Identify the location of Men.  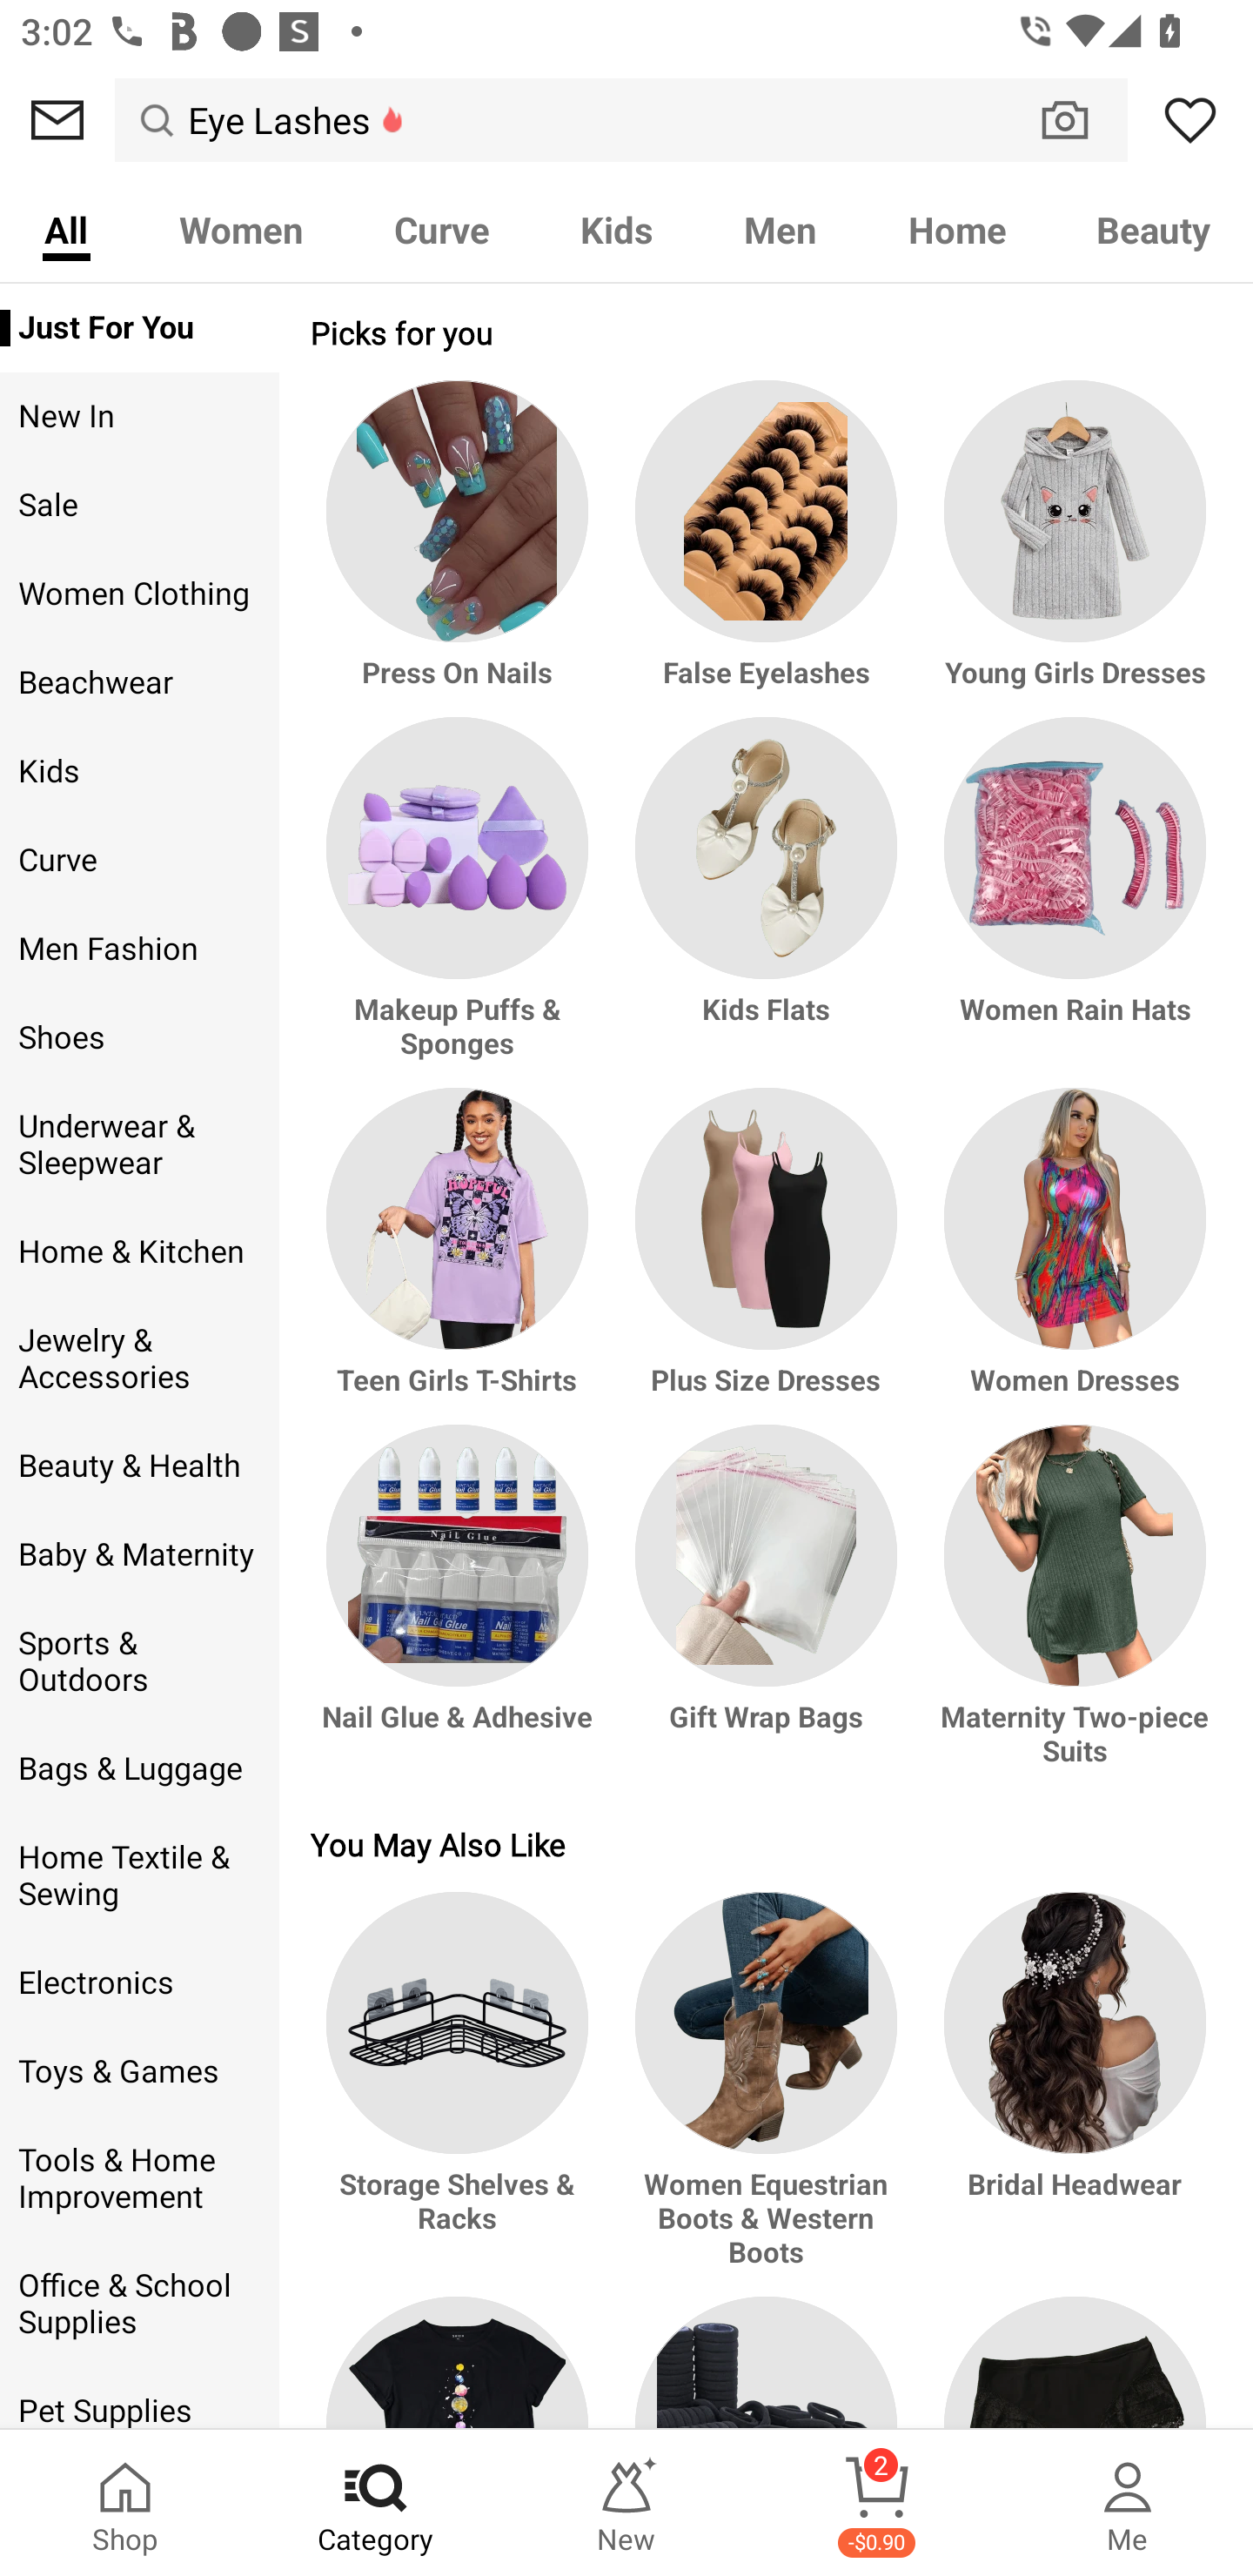
(780, 229).